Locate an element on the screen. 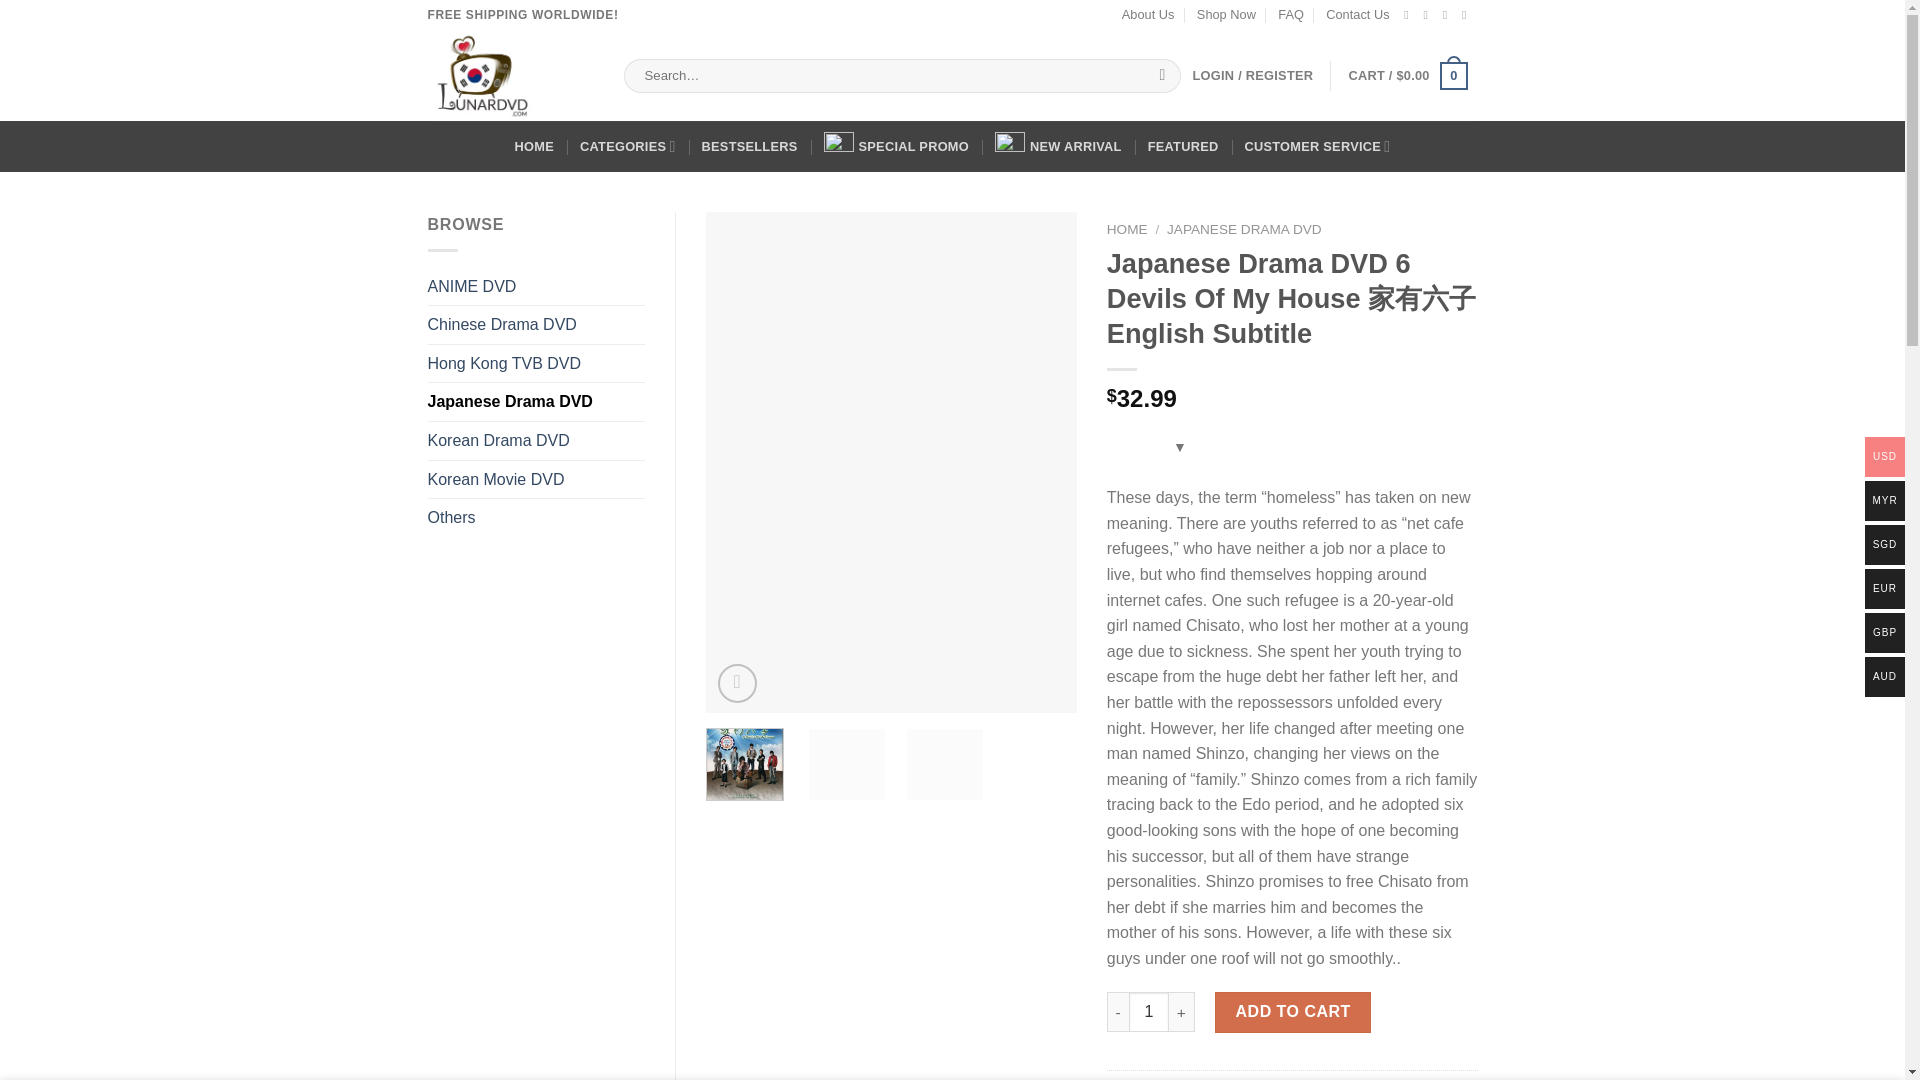  FEATURED is located at coordinates (1184, 146).